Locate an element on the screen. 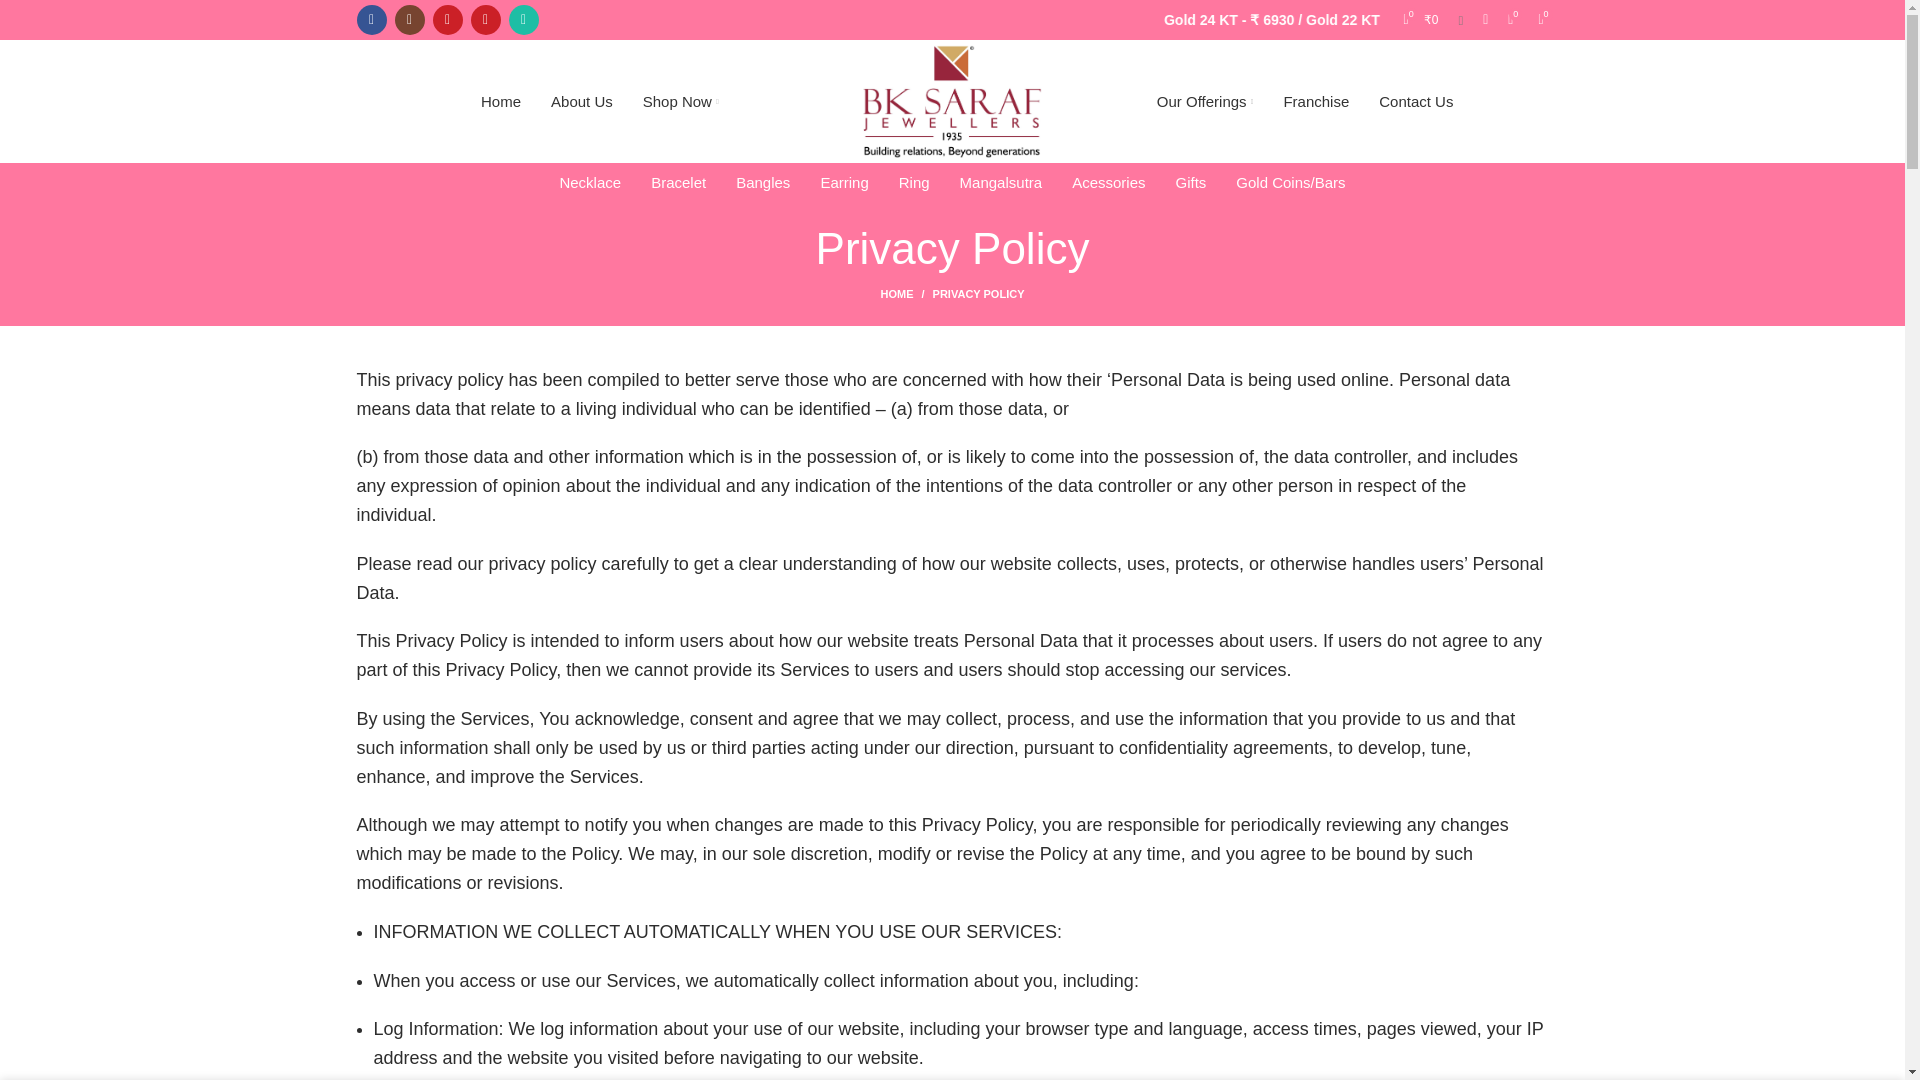 This screenshot has width=1920, height=1080. My account is located at coordinates (1484, 20).